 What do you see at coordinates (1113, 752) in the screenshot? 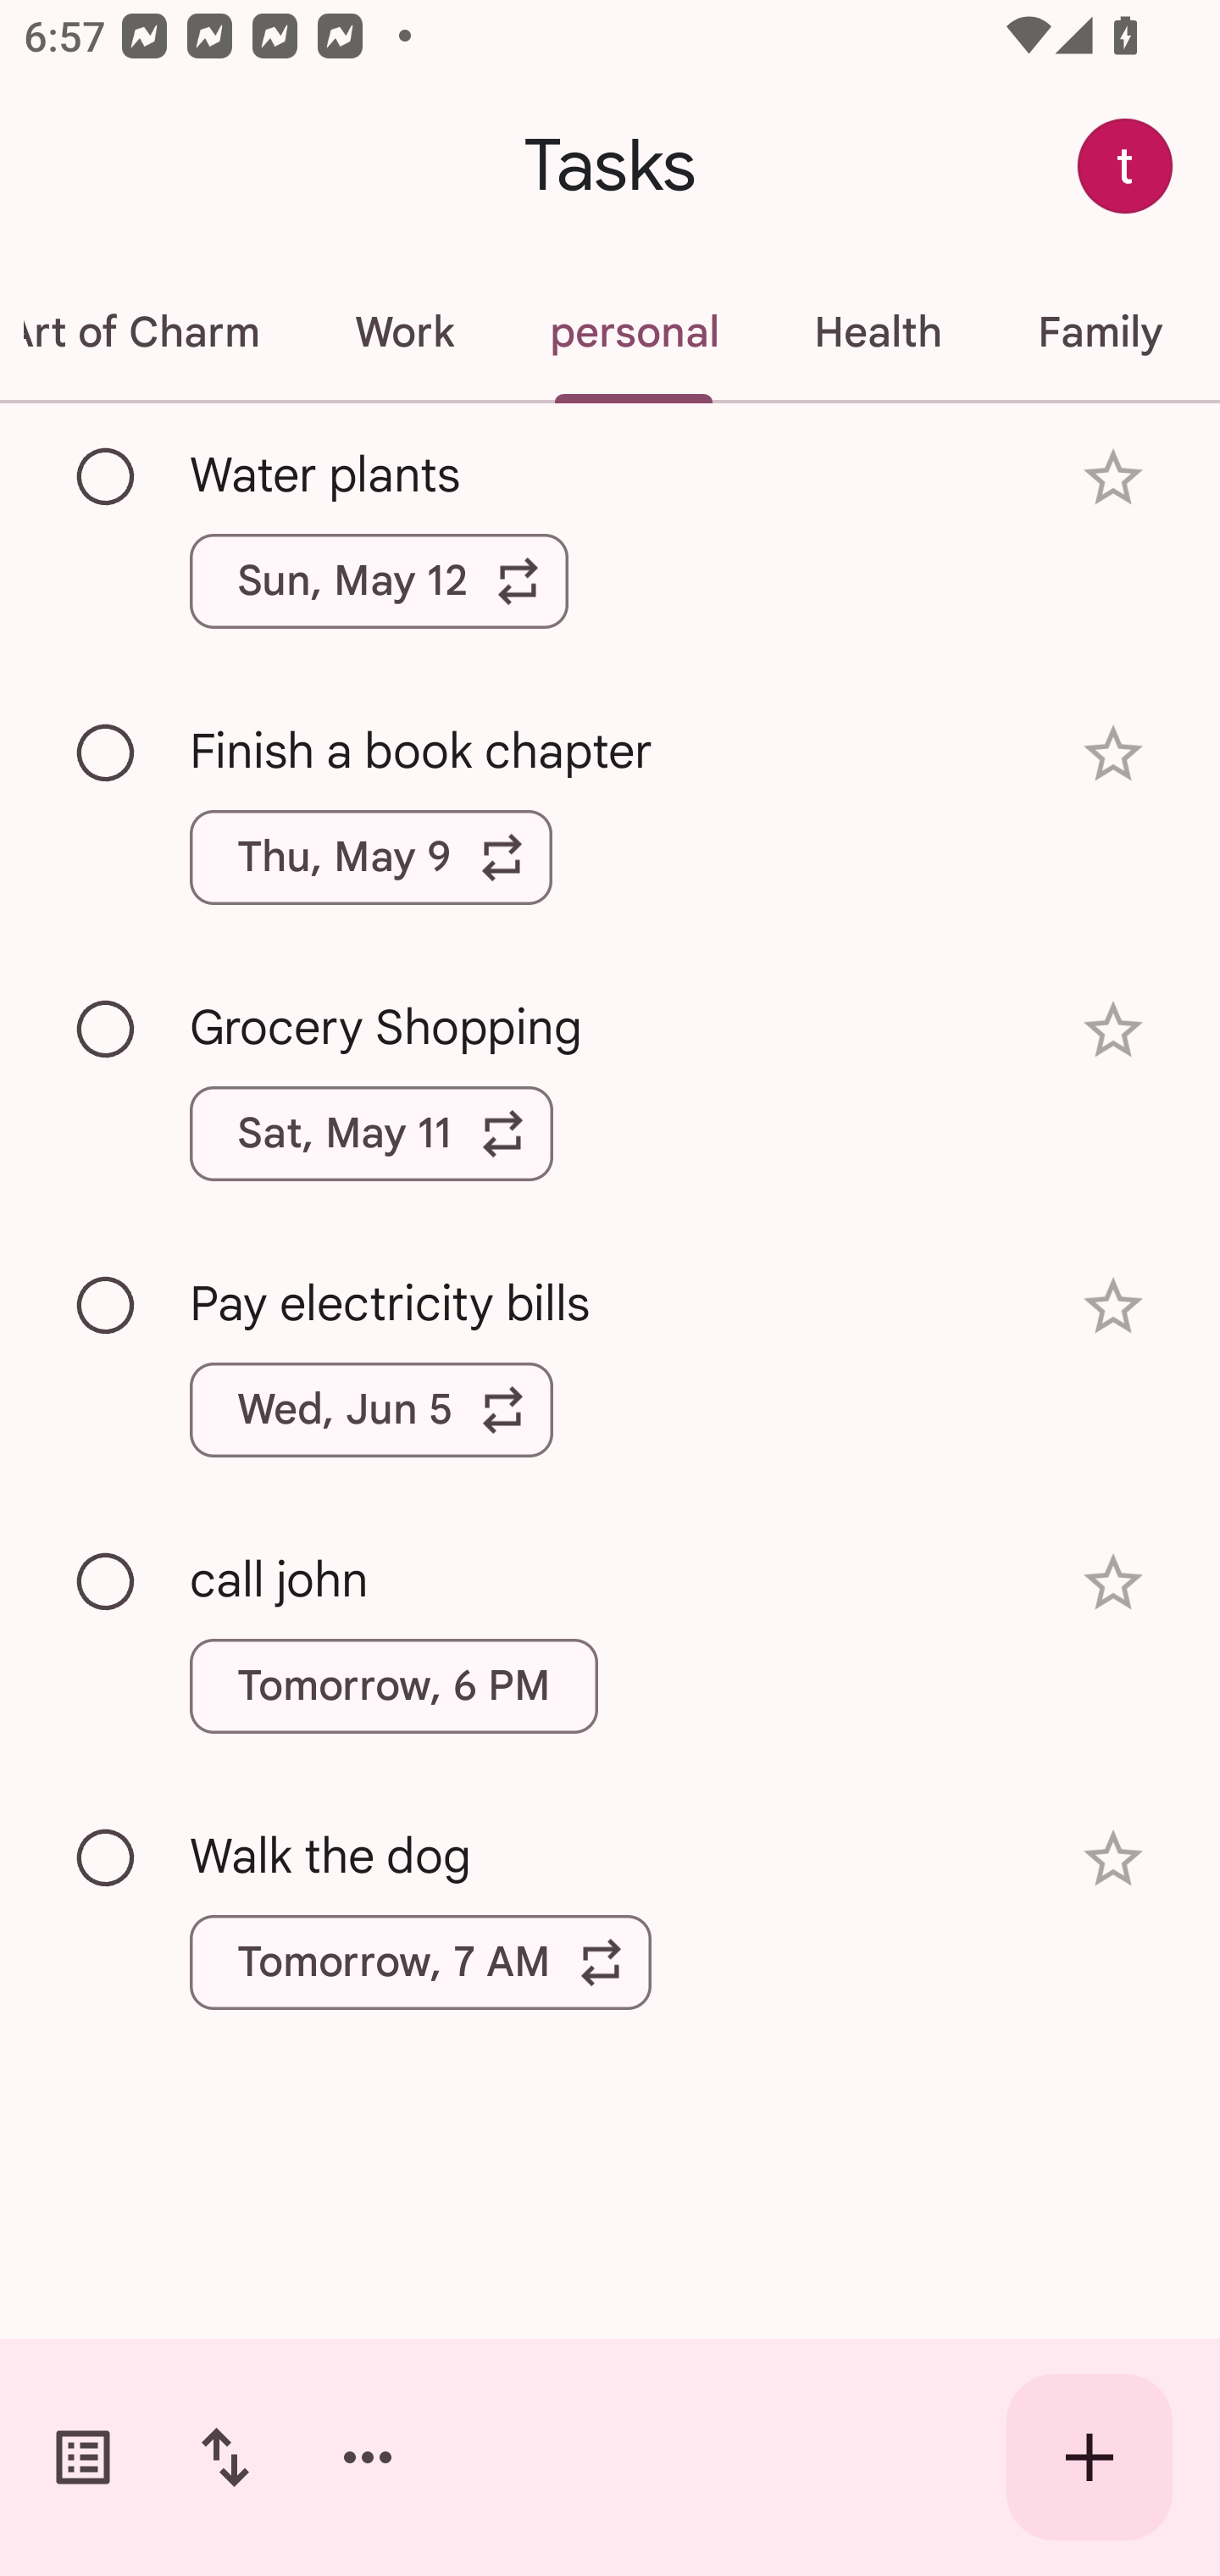
I see `Add star` at bounding box center [1113, 752].